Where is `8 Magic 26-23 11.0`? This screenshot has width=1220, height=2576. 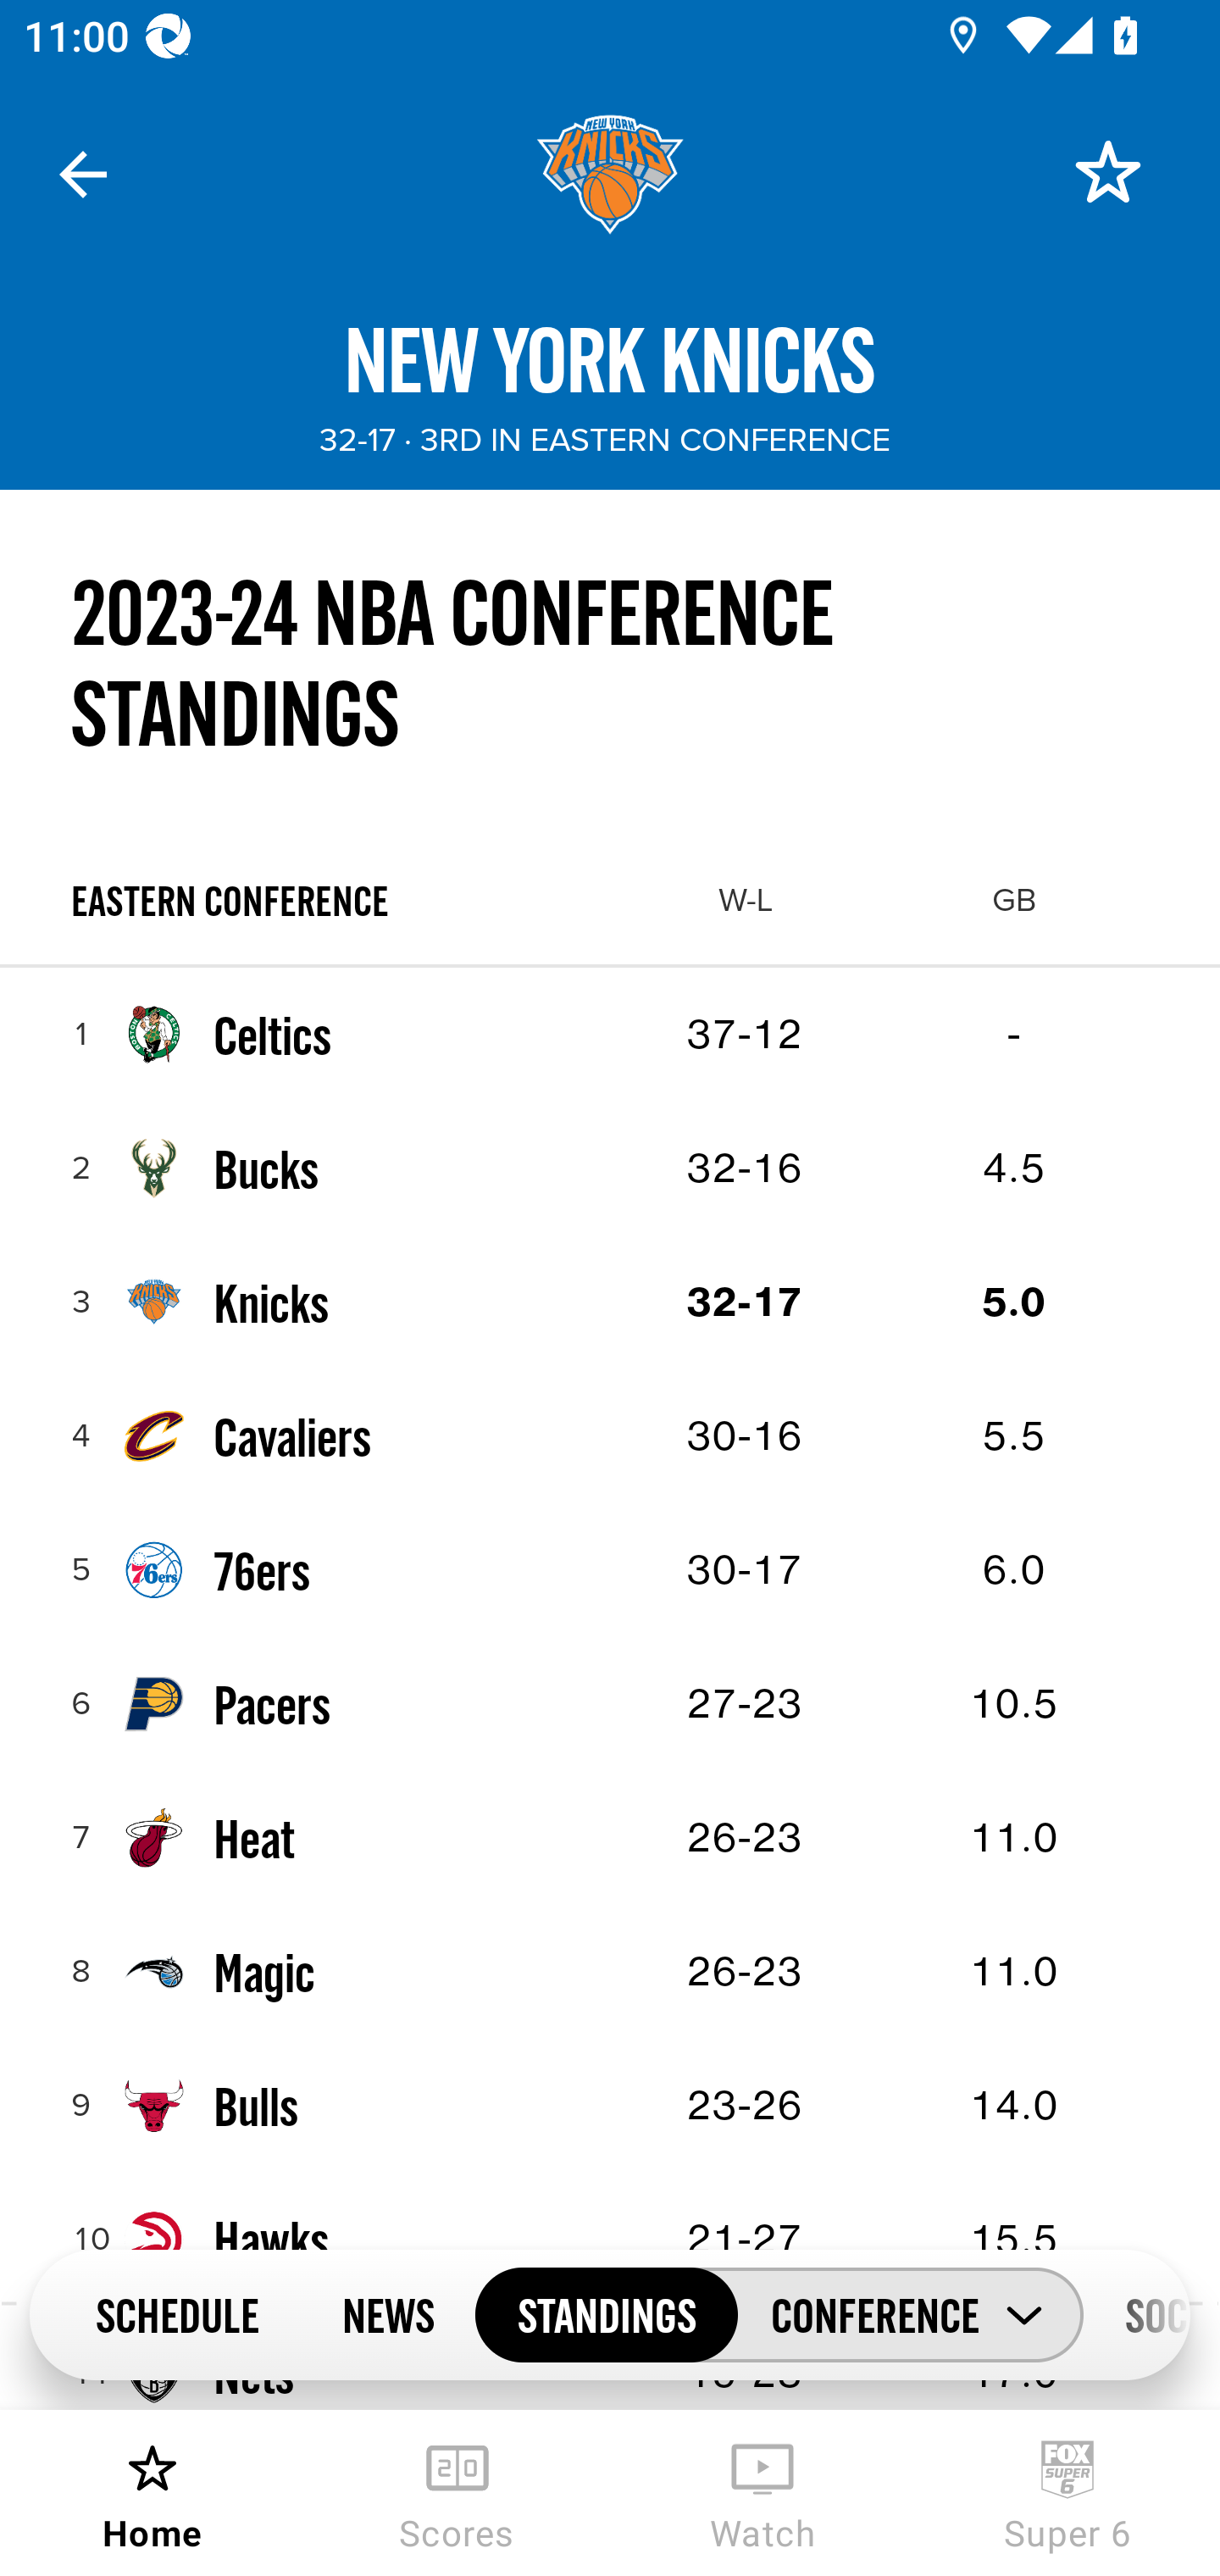 8 Magic 26-23 11.0 is located at coordinates (610, 1972).